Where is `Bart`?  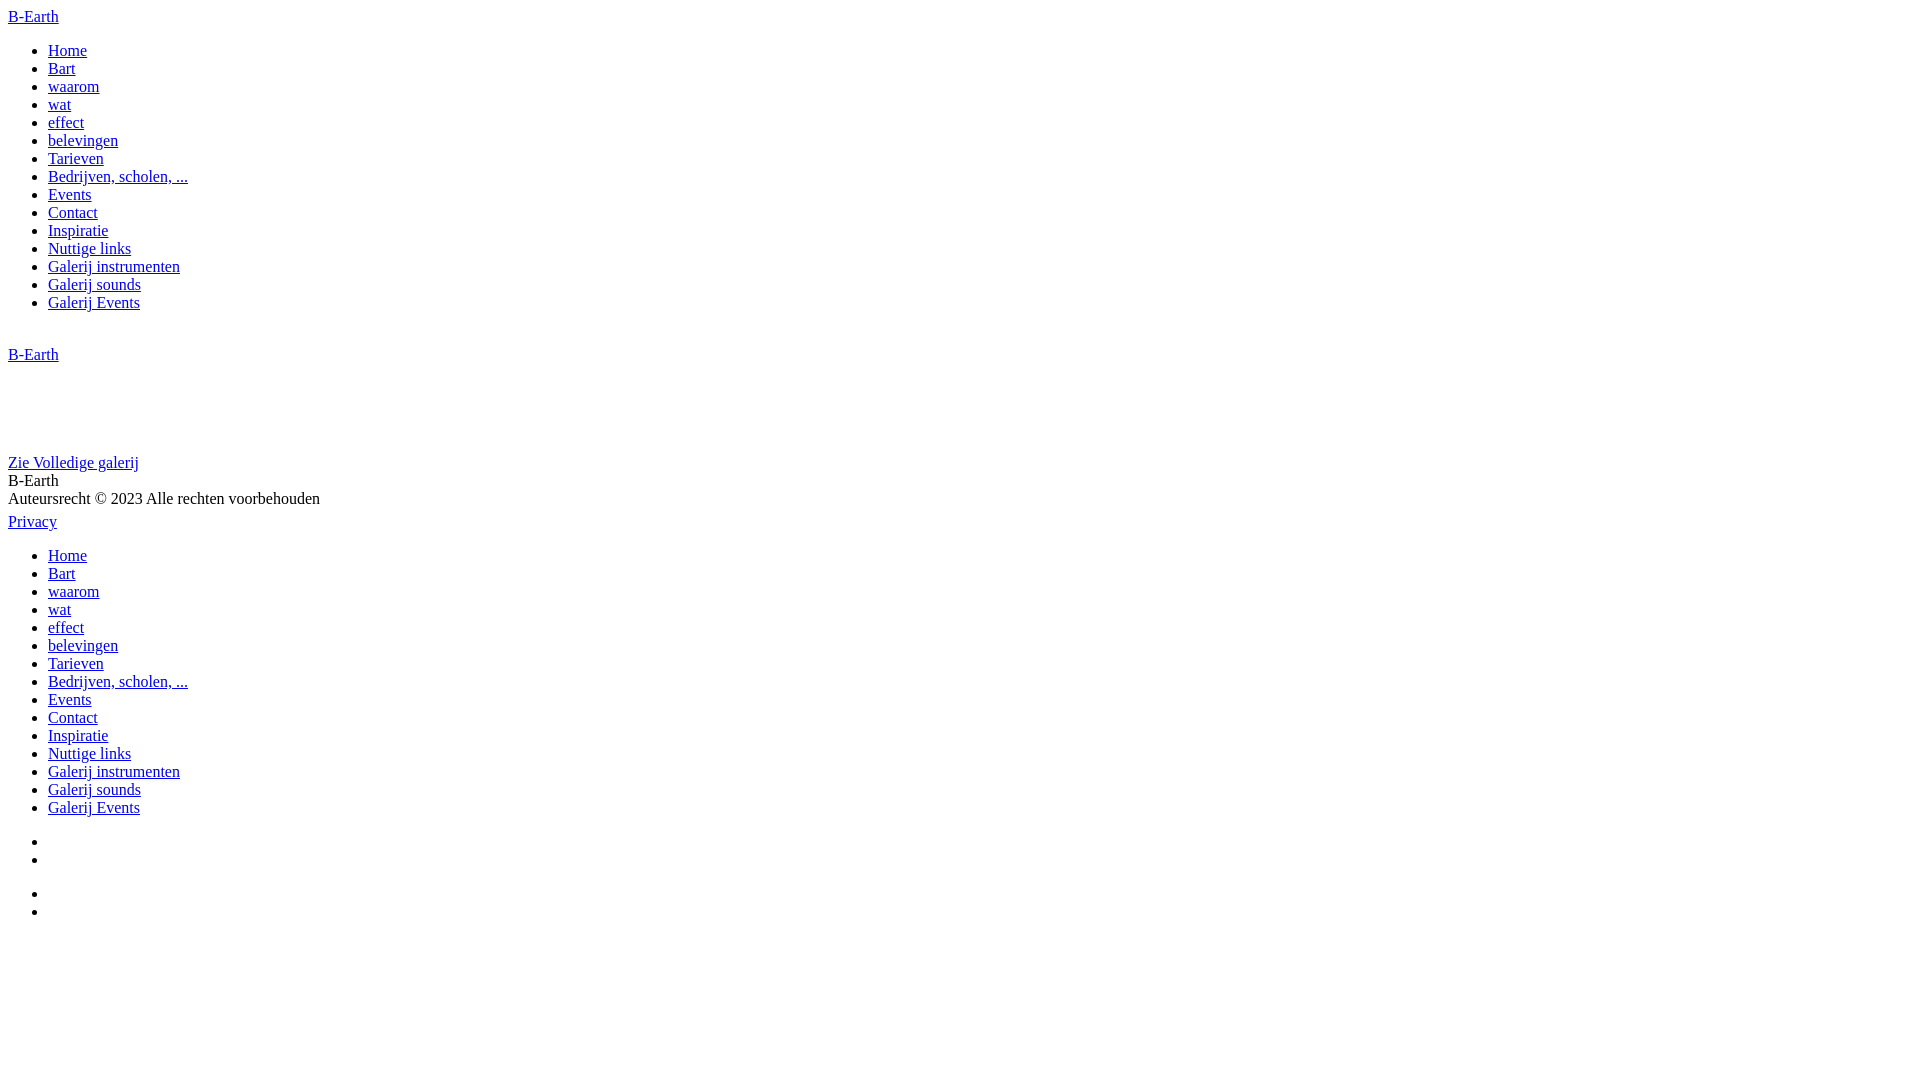
Bart is located at coordinates (62, 68).